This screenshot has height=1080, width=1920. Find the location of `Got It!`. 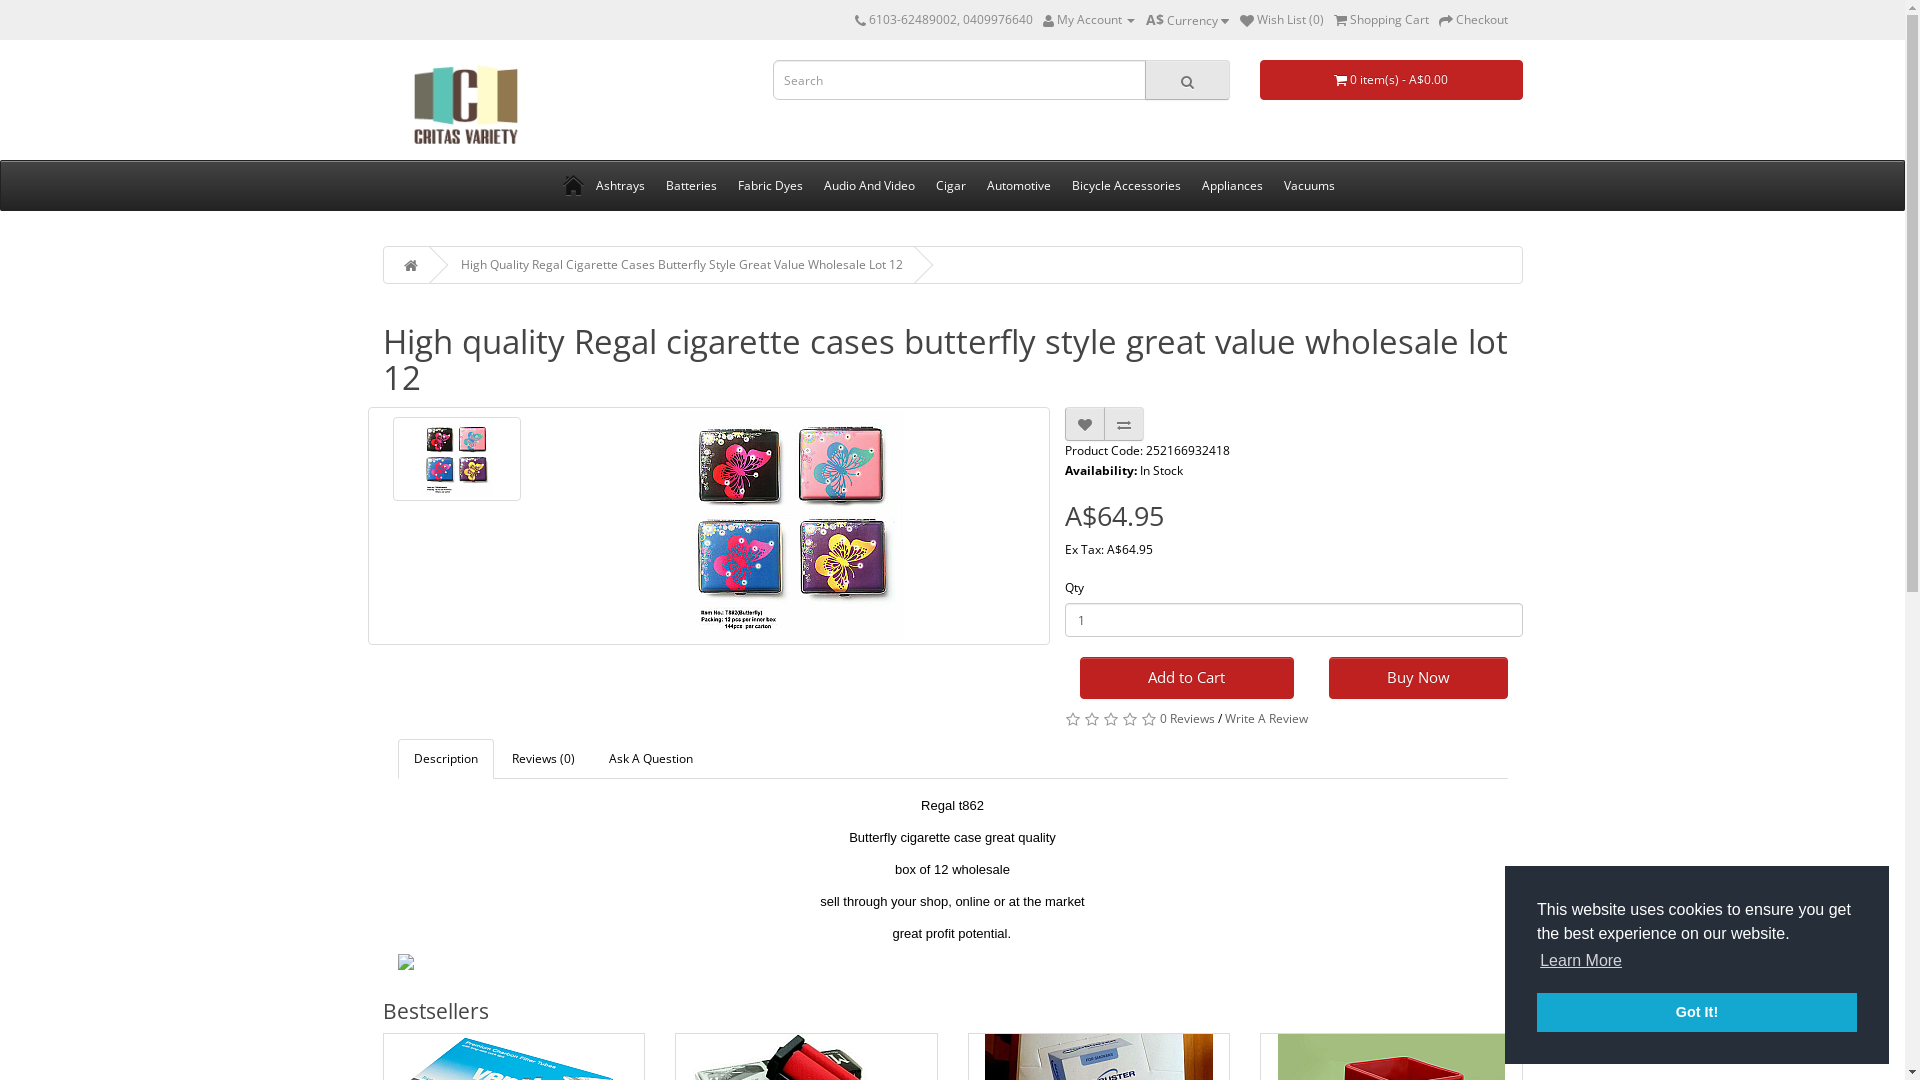

Got It! is located at coordinates (1697, 1012).